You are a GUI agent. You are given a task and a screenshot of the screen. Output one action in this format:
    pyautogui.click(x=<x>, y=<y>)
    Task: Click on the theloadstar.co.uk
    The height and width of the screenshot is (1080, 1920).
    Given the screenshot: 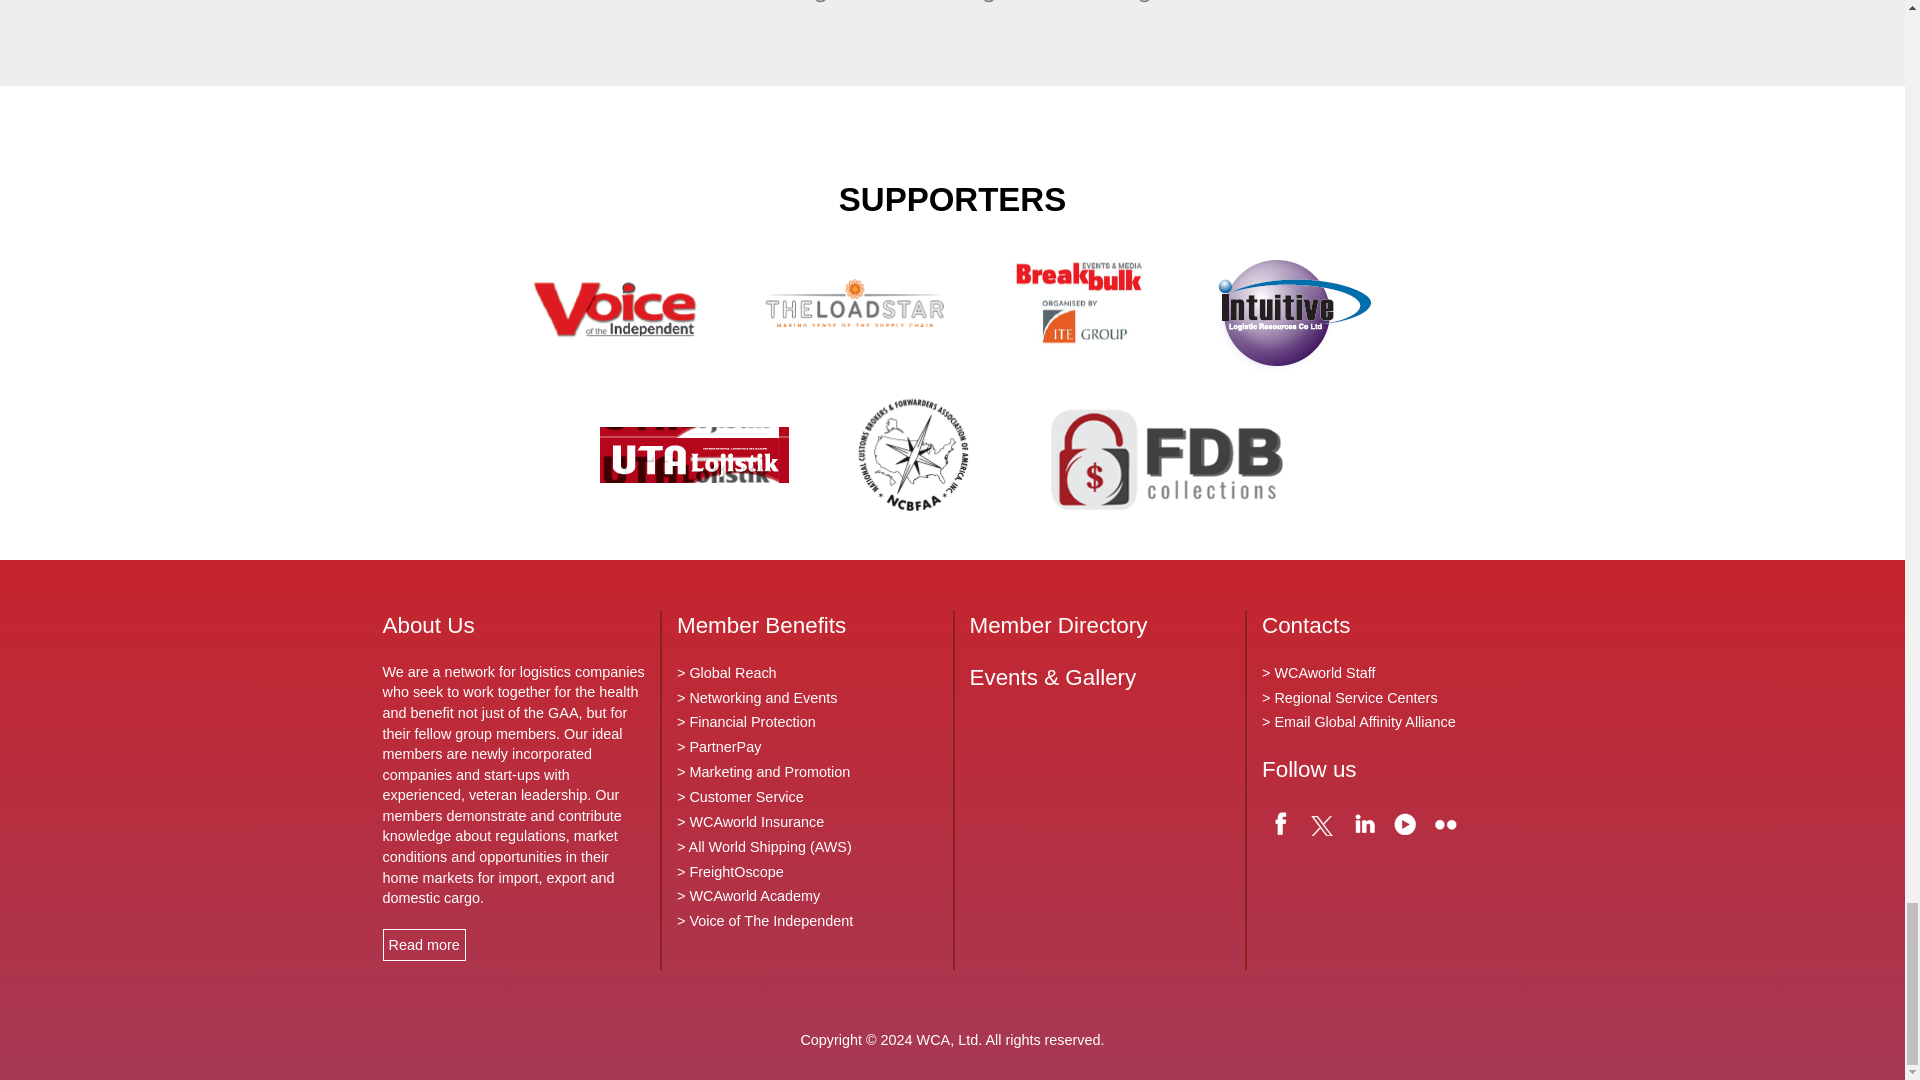 What is the action you would take?
    pyautogui.click(x=856, y=308)
    